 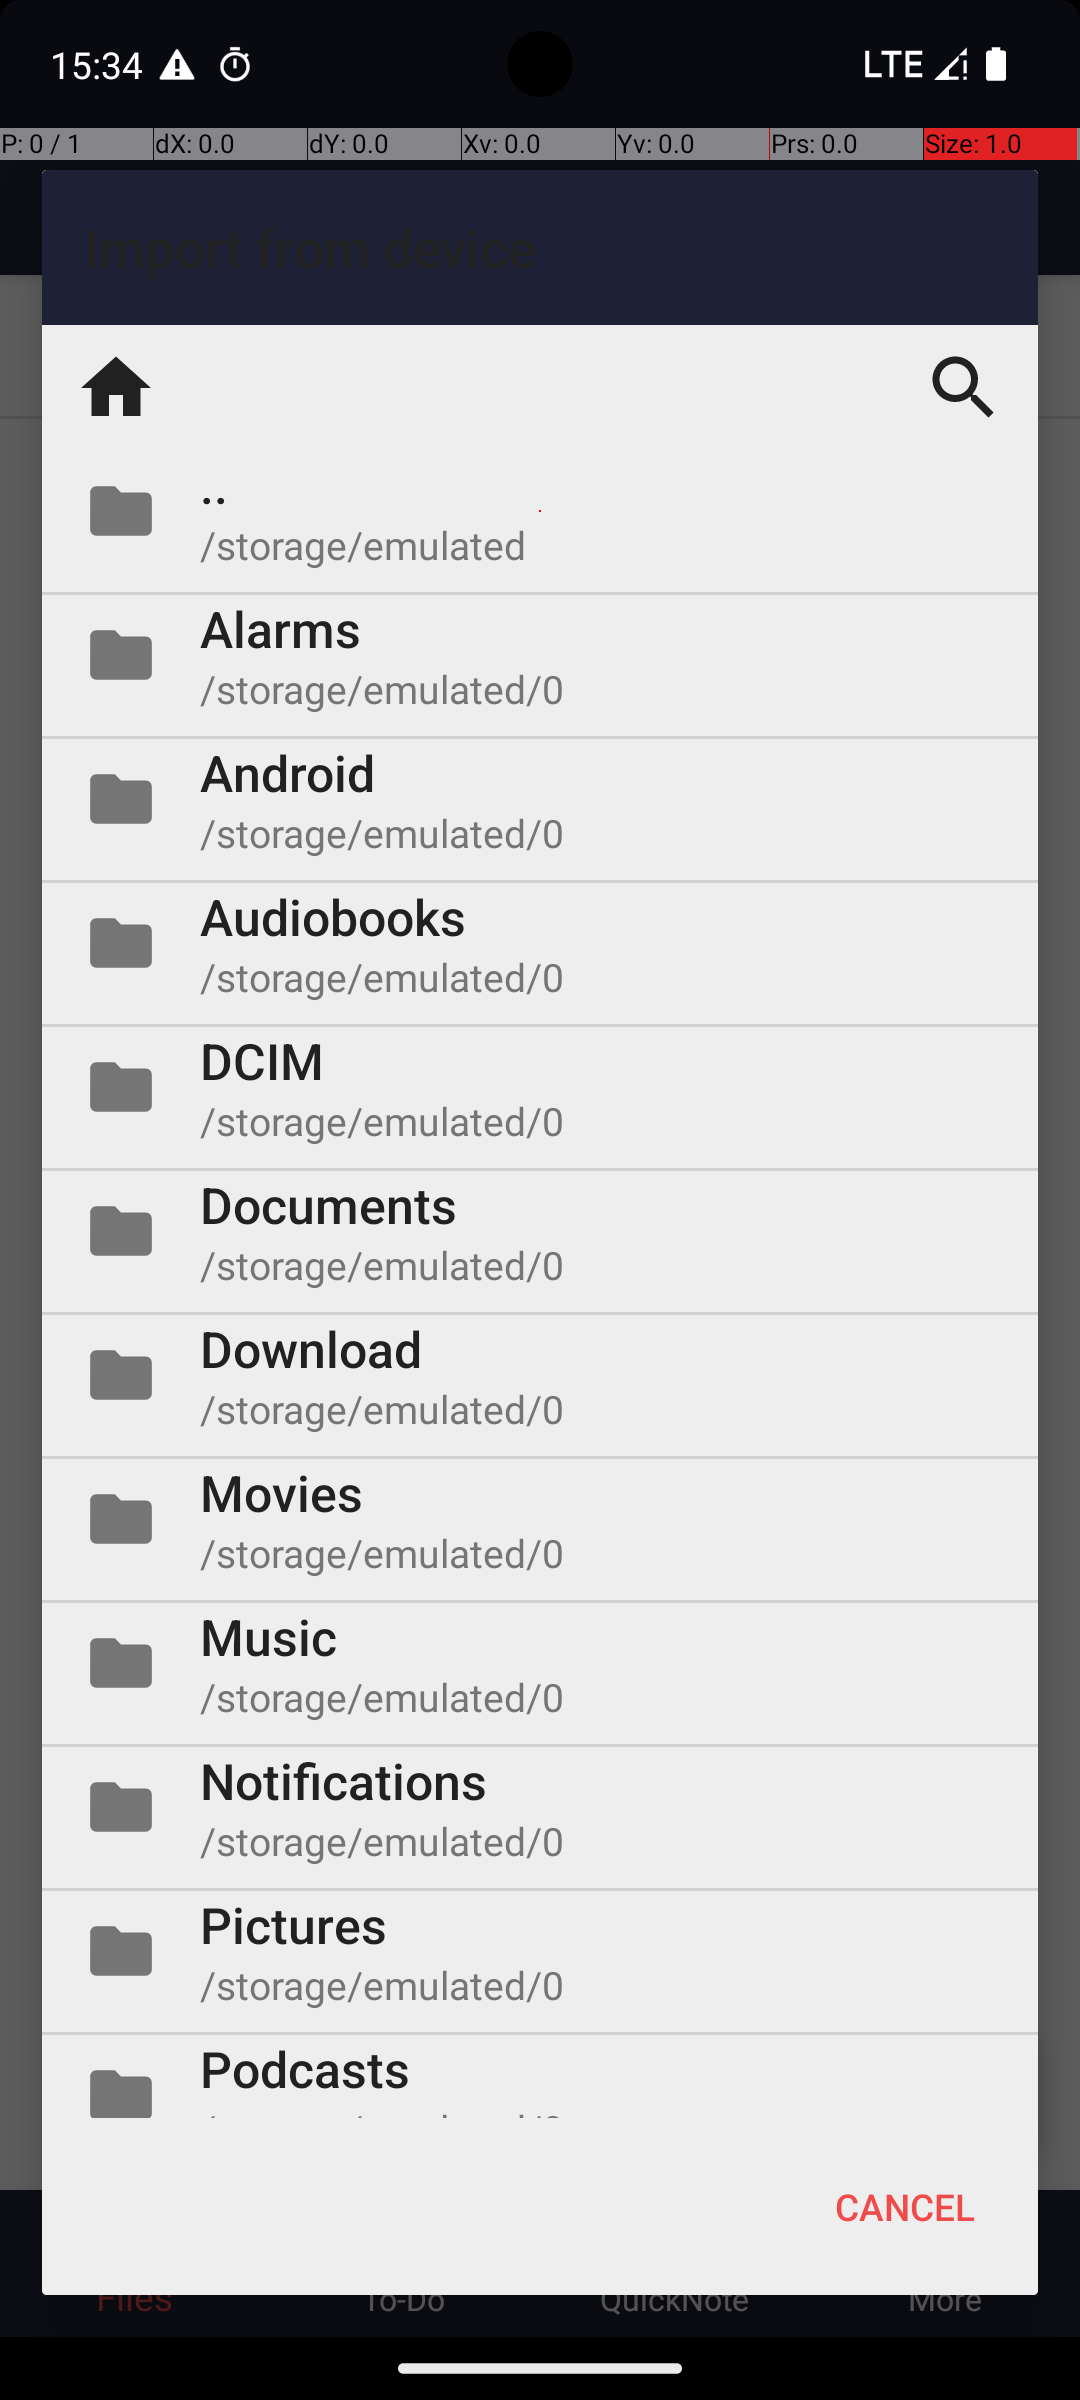 What do you see at coordinates (540, 511) in the screenshot?
I see `Folder .. /storage/emulated/0` at bounding box center [540, 511].